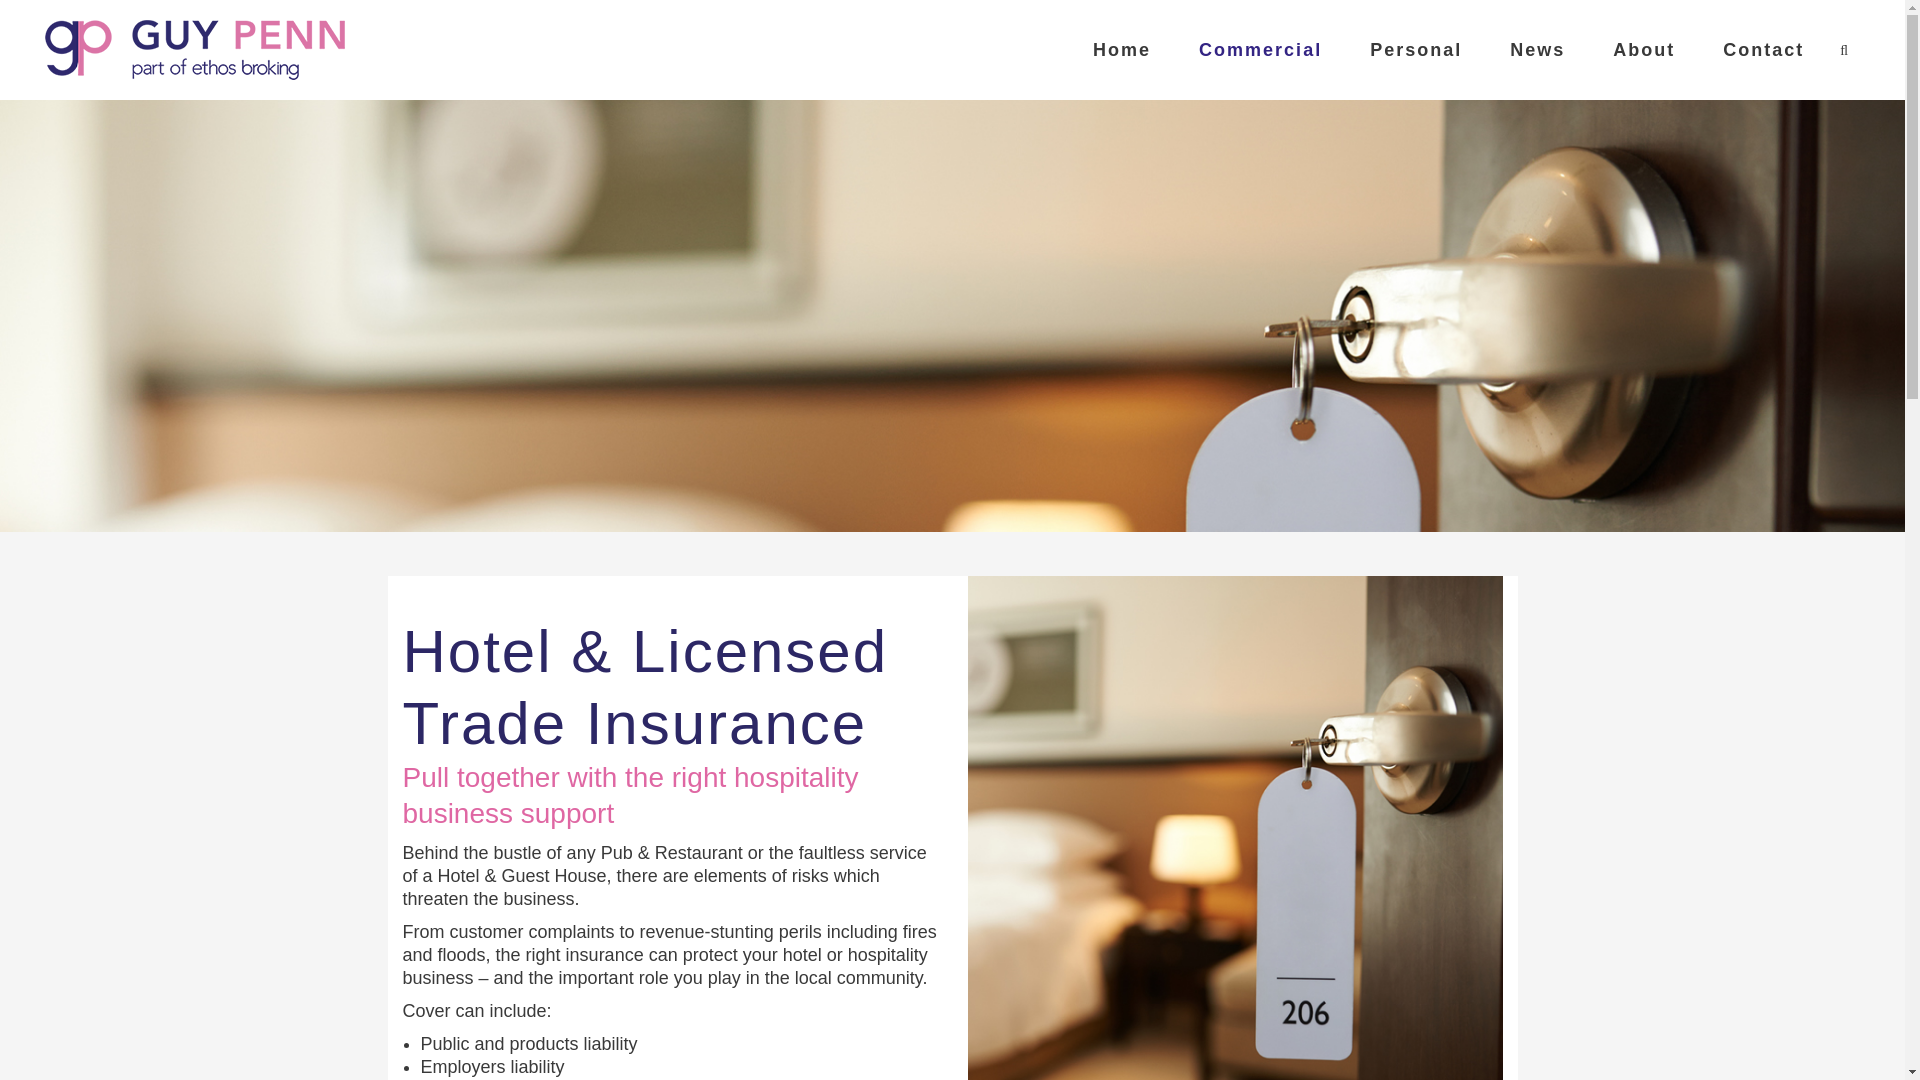  What do you see at coordinates (1416, 50) in the screenshot?
I see `Personal` at bounding box center [1416, 50].